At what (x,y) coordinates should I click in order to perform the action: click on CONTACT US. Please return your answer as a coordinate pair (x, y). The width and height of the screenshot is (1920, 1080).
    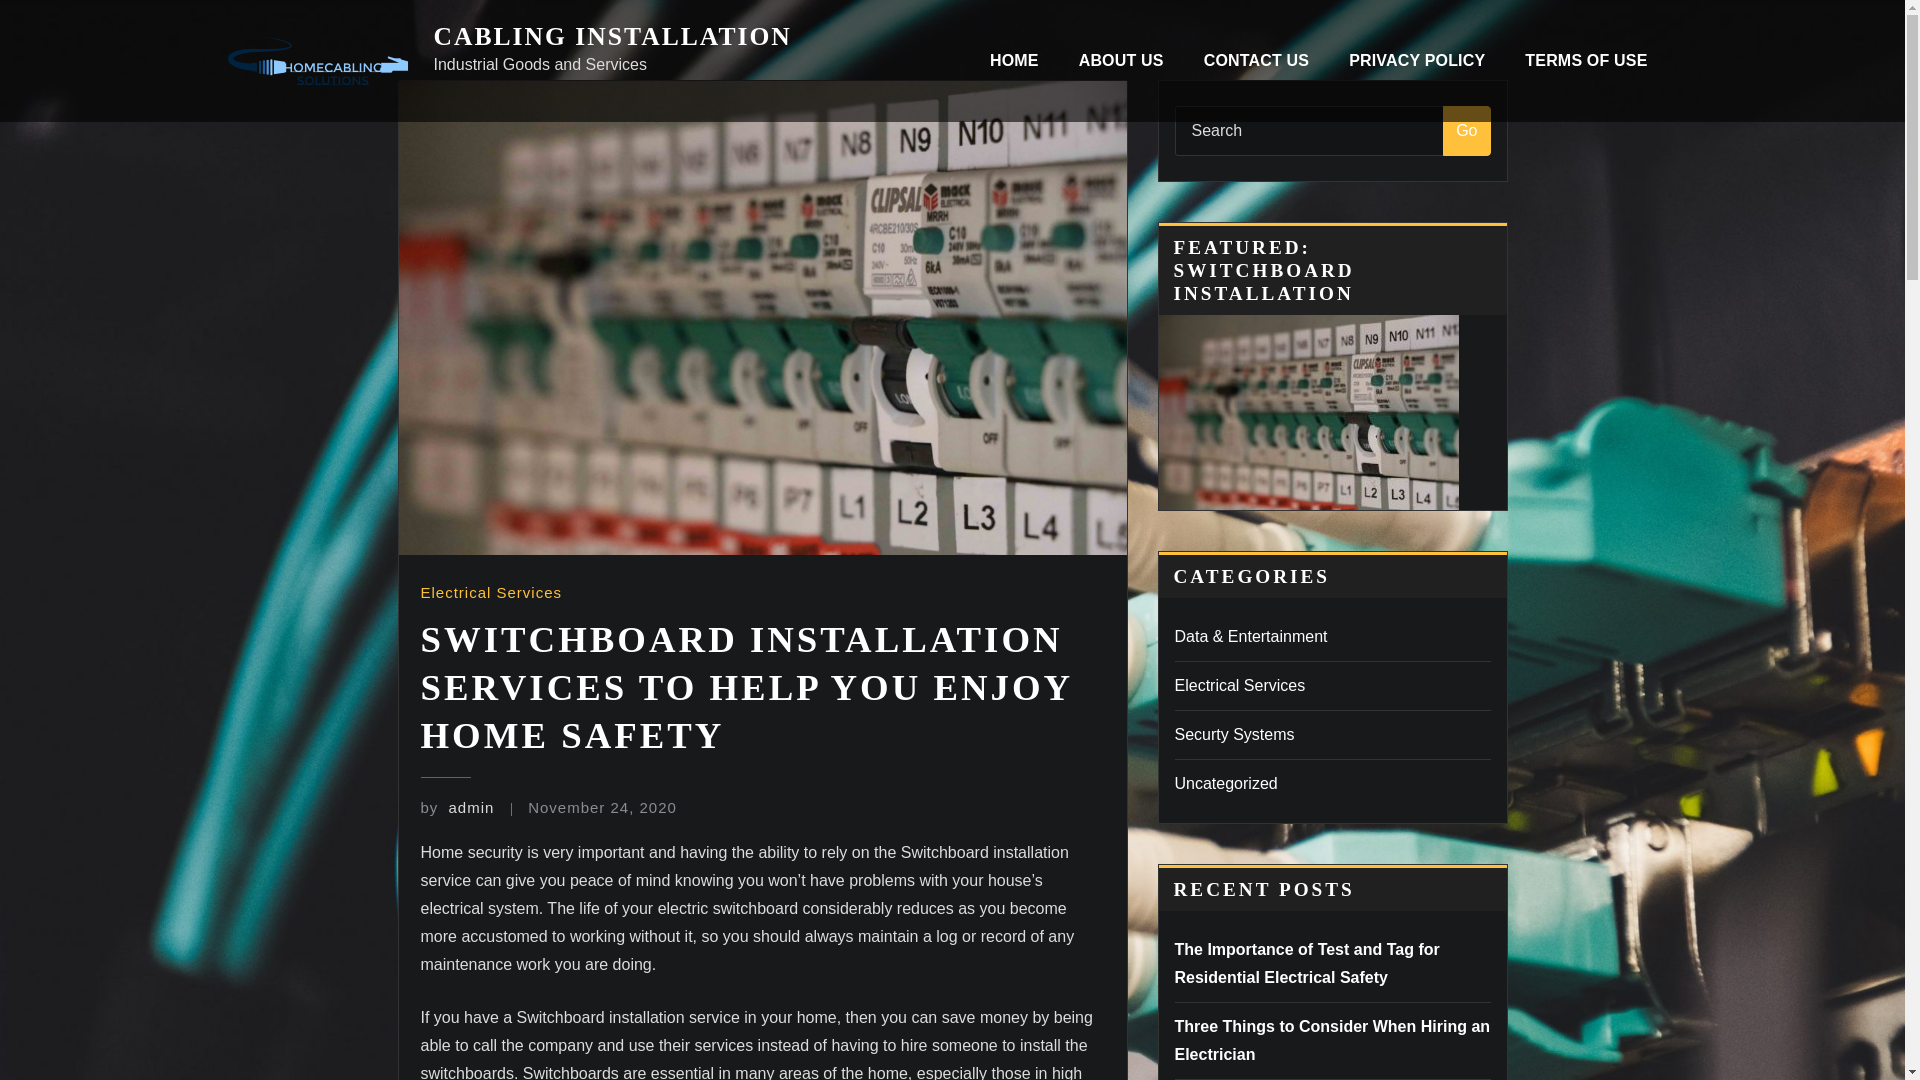
    Looking at the image, I should click on (1257, 61).